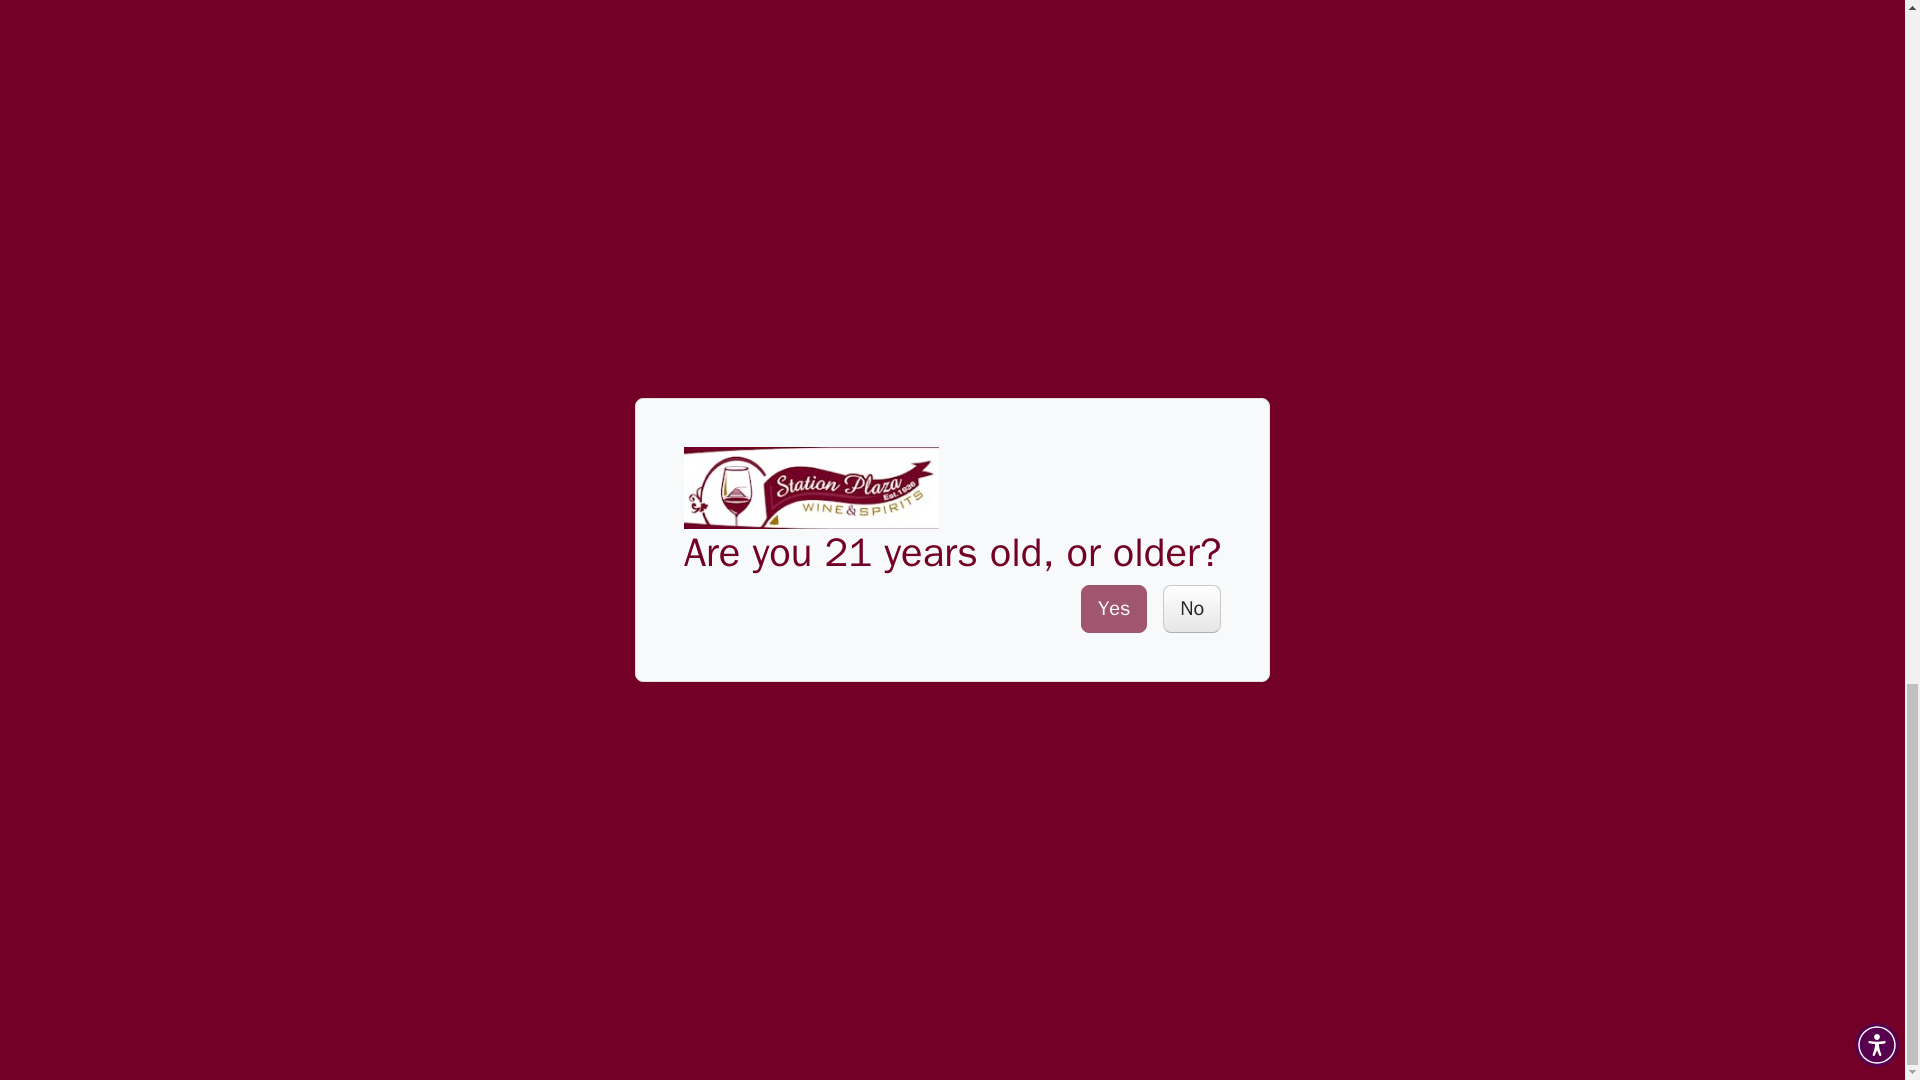 The image size is (1920, 1080). Describe the element at coordinates (1022, 40) in the screenshot. I see `Wine Spectator 94 point rating.` at that location.